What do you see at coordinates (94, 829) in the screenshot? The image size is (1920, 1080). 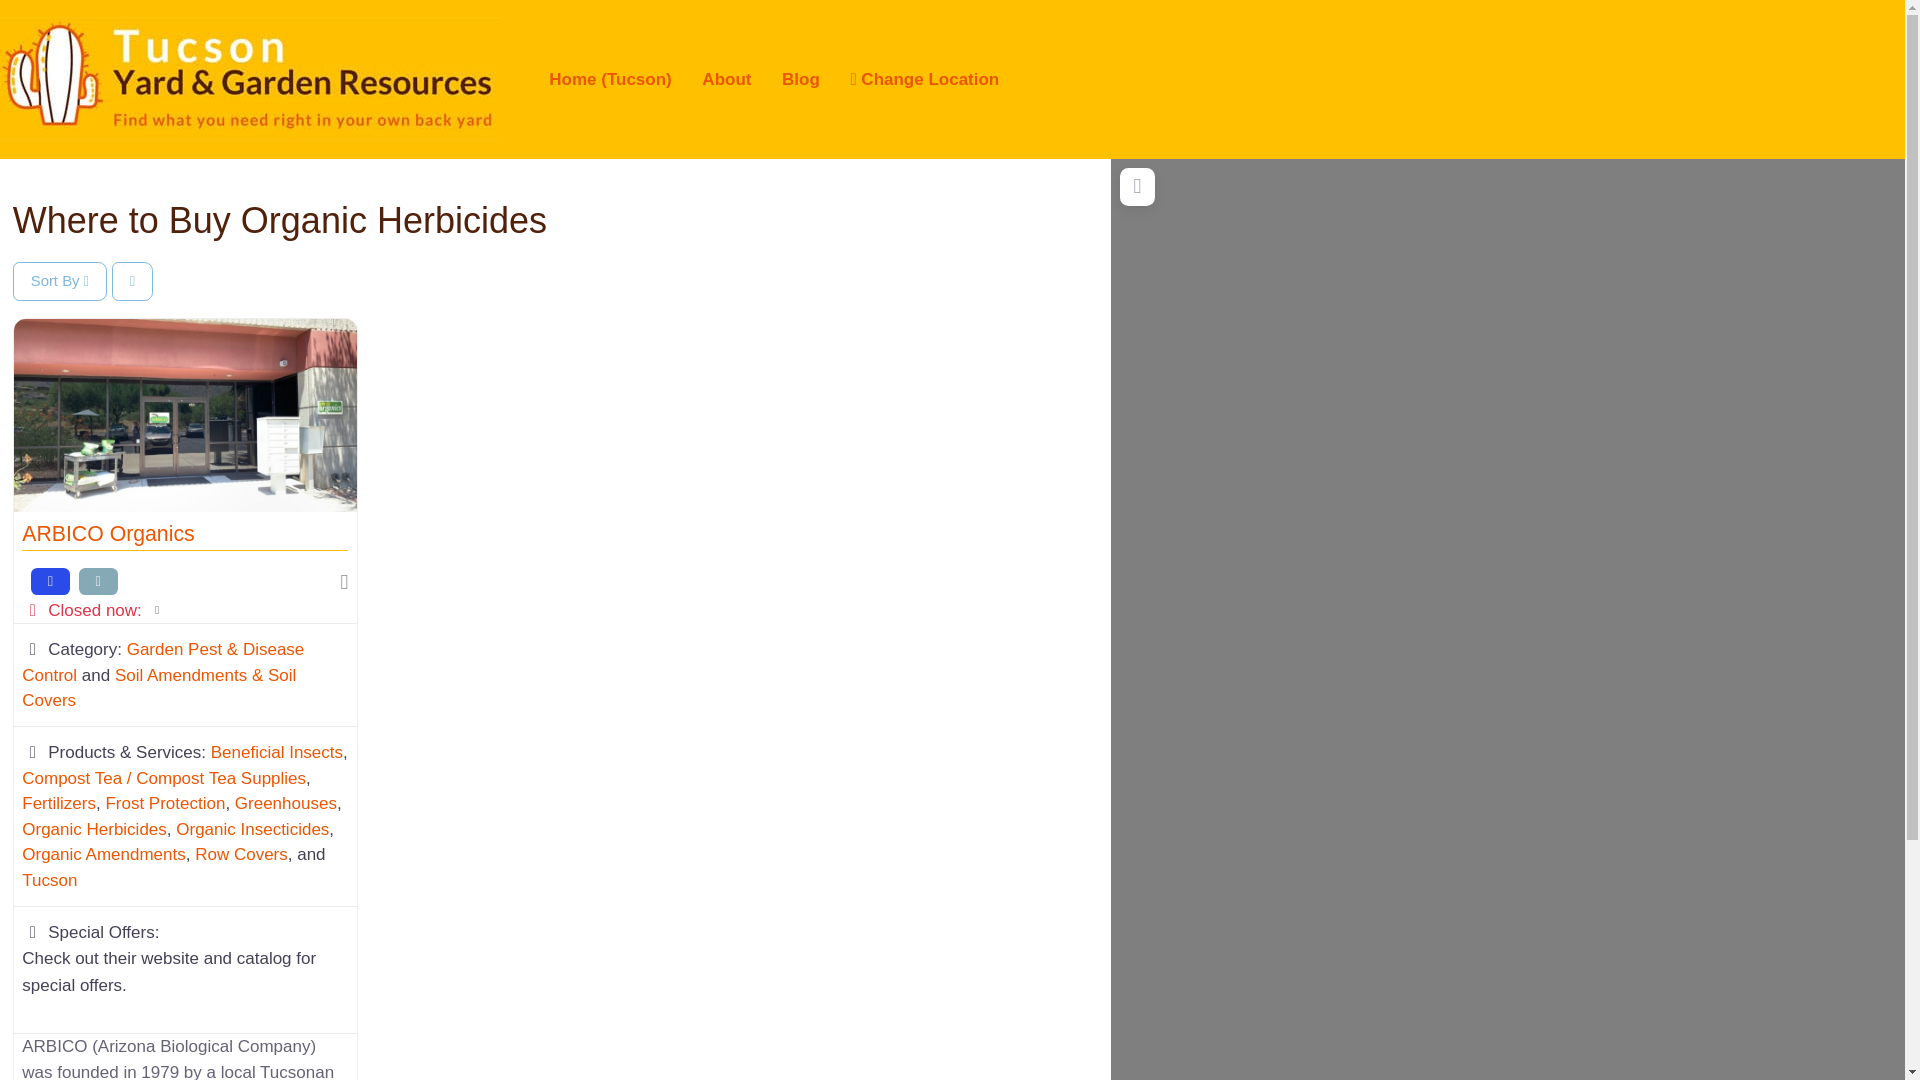 I see `Organic Herbicides` at bounding box center [94, 829].